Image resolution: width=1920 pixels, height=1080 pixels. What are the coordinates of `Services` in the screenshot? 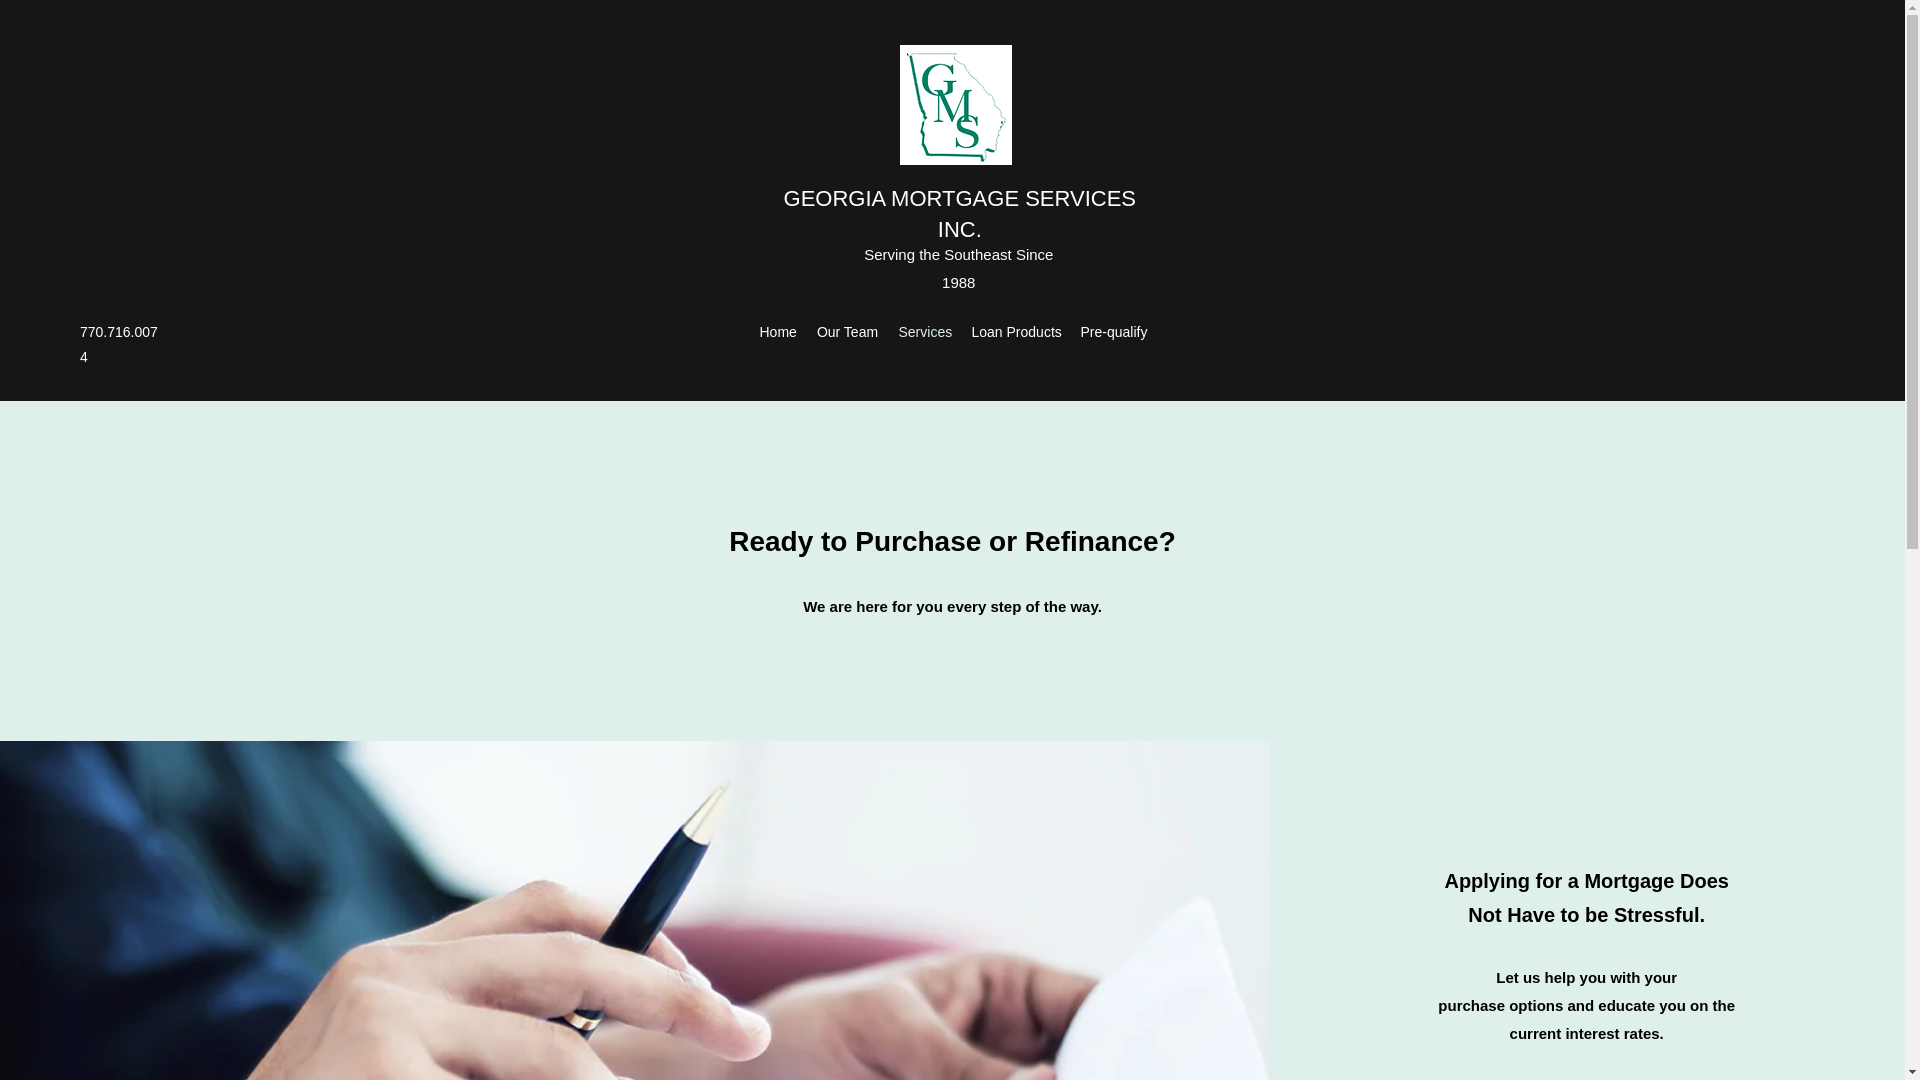 It's located at (924, 332).